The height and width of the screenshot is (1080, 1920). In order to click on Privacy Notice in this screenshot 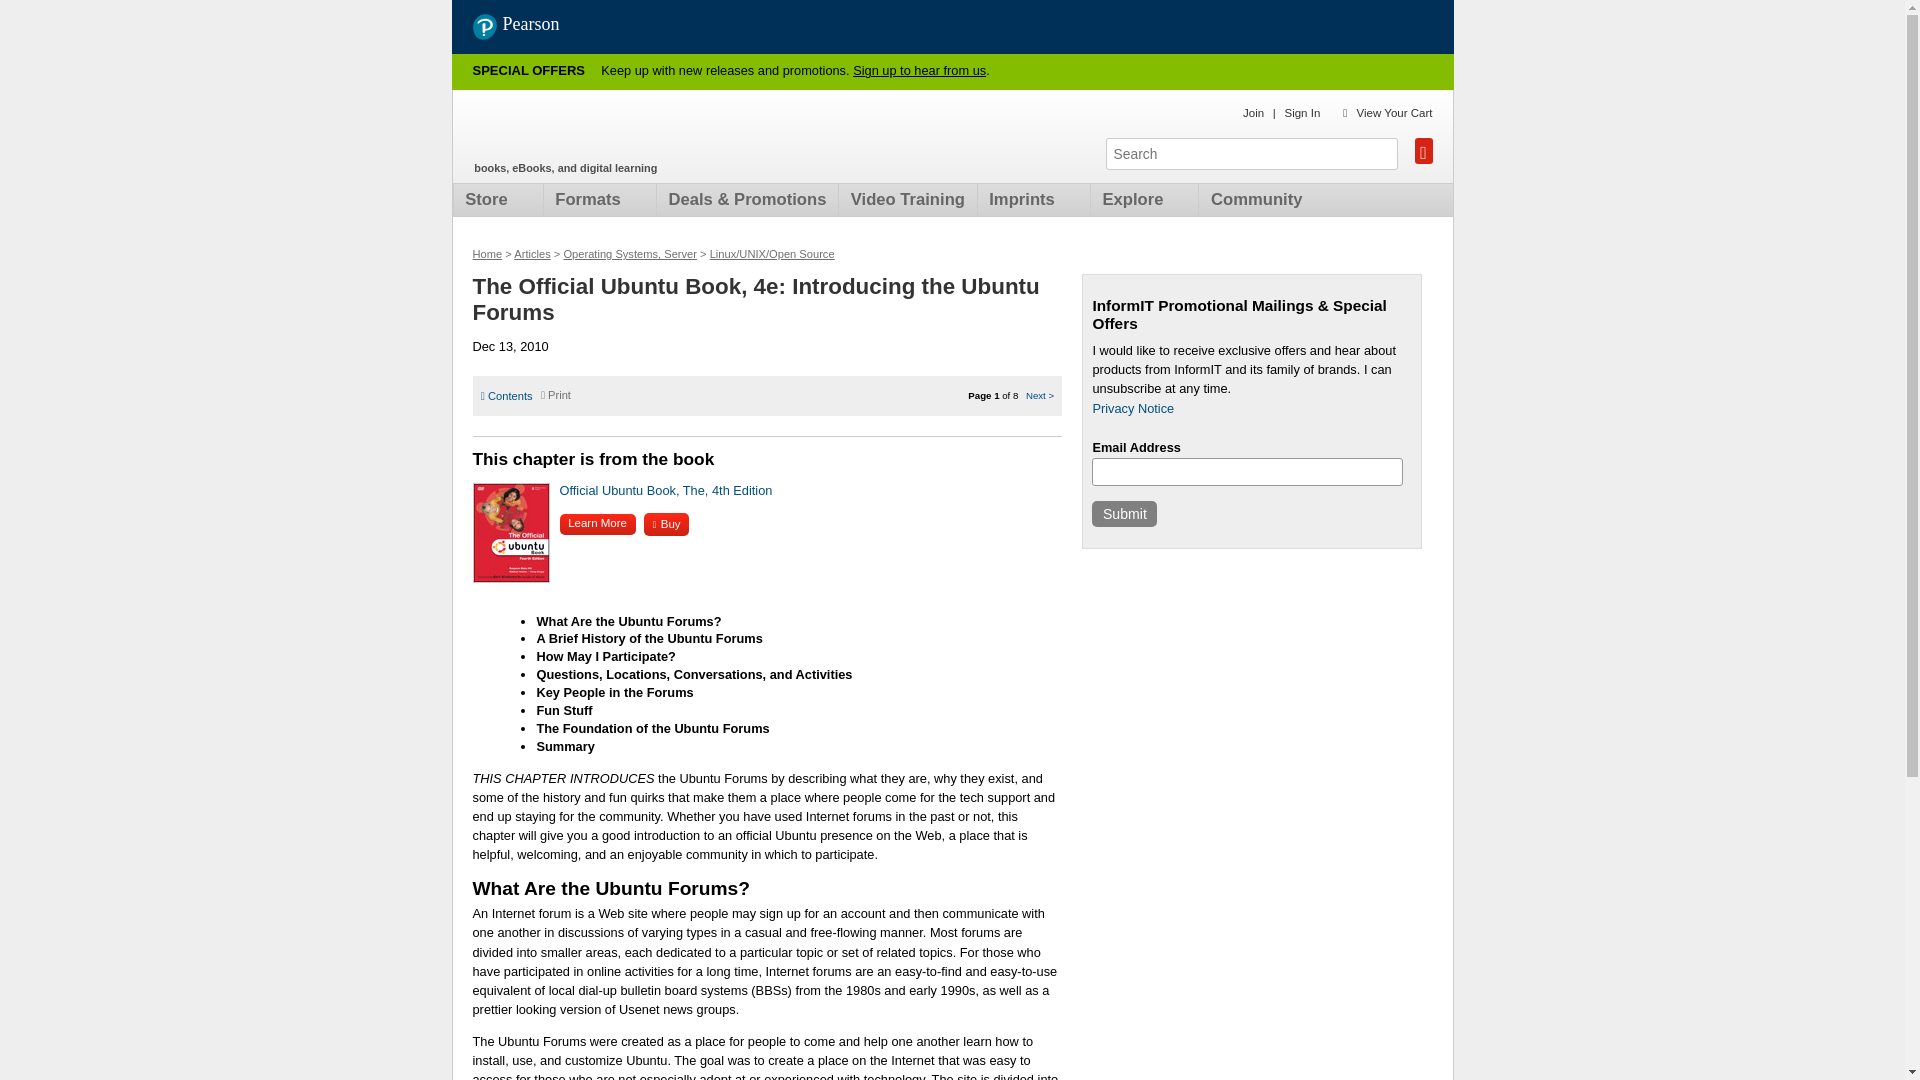, I will do `click(1132, 408)`.